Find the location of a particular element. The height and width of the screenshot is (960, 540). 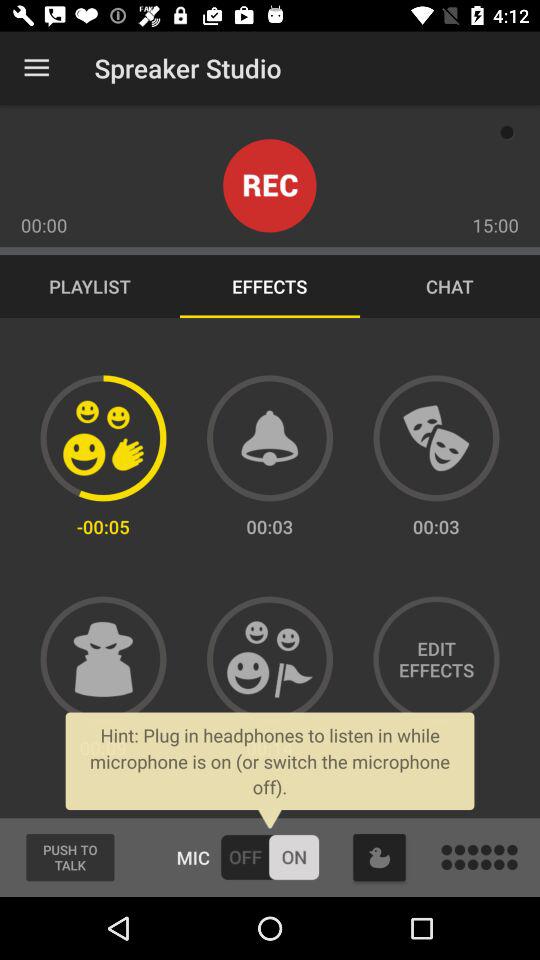

record is located at coordinates (270, 186).